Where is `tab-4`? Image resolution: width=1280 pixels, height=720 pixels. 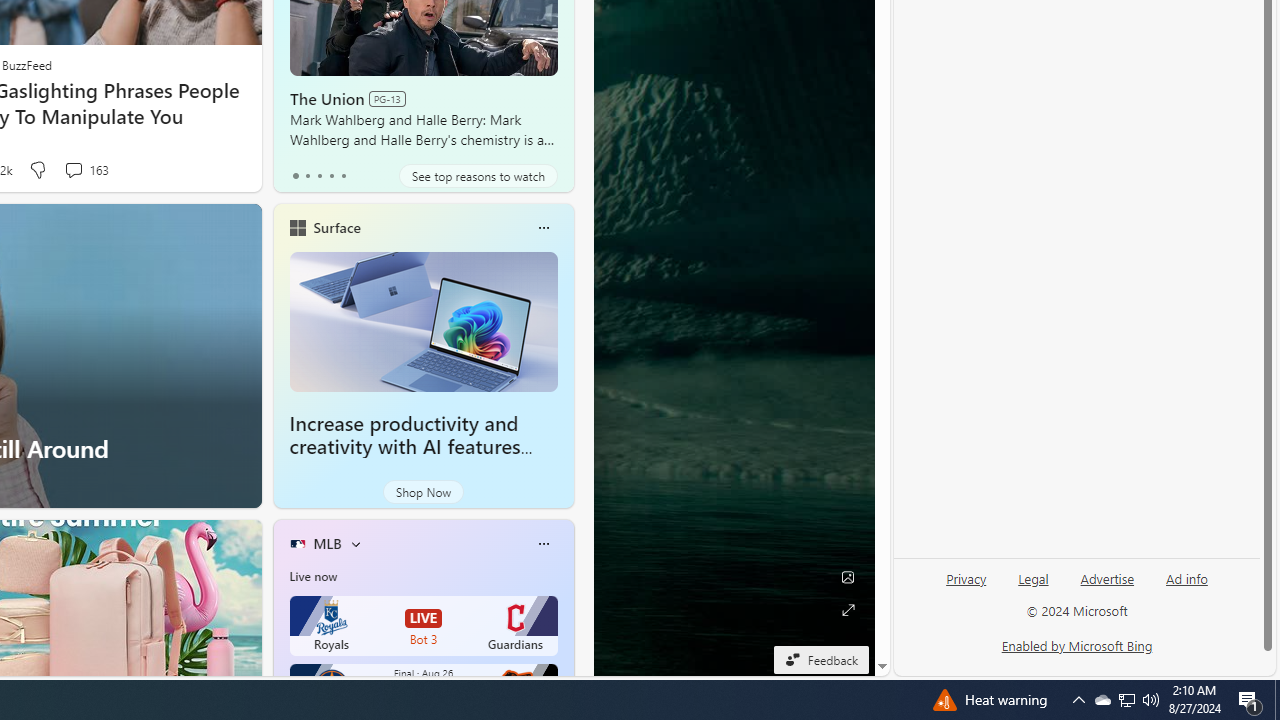 tab-4 is located at coordinates (342, 176).